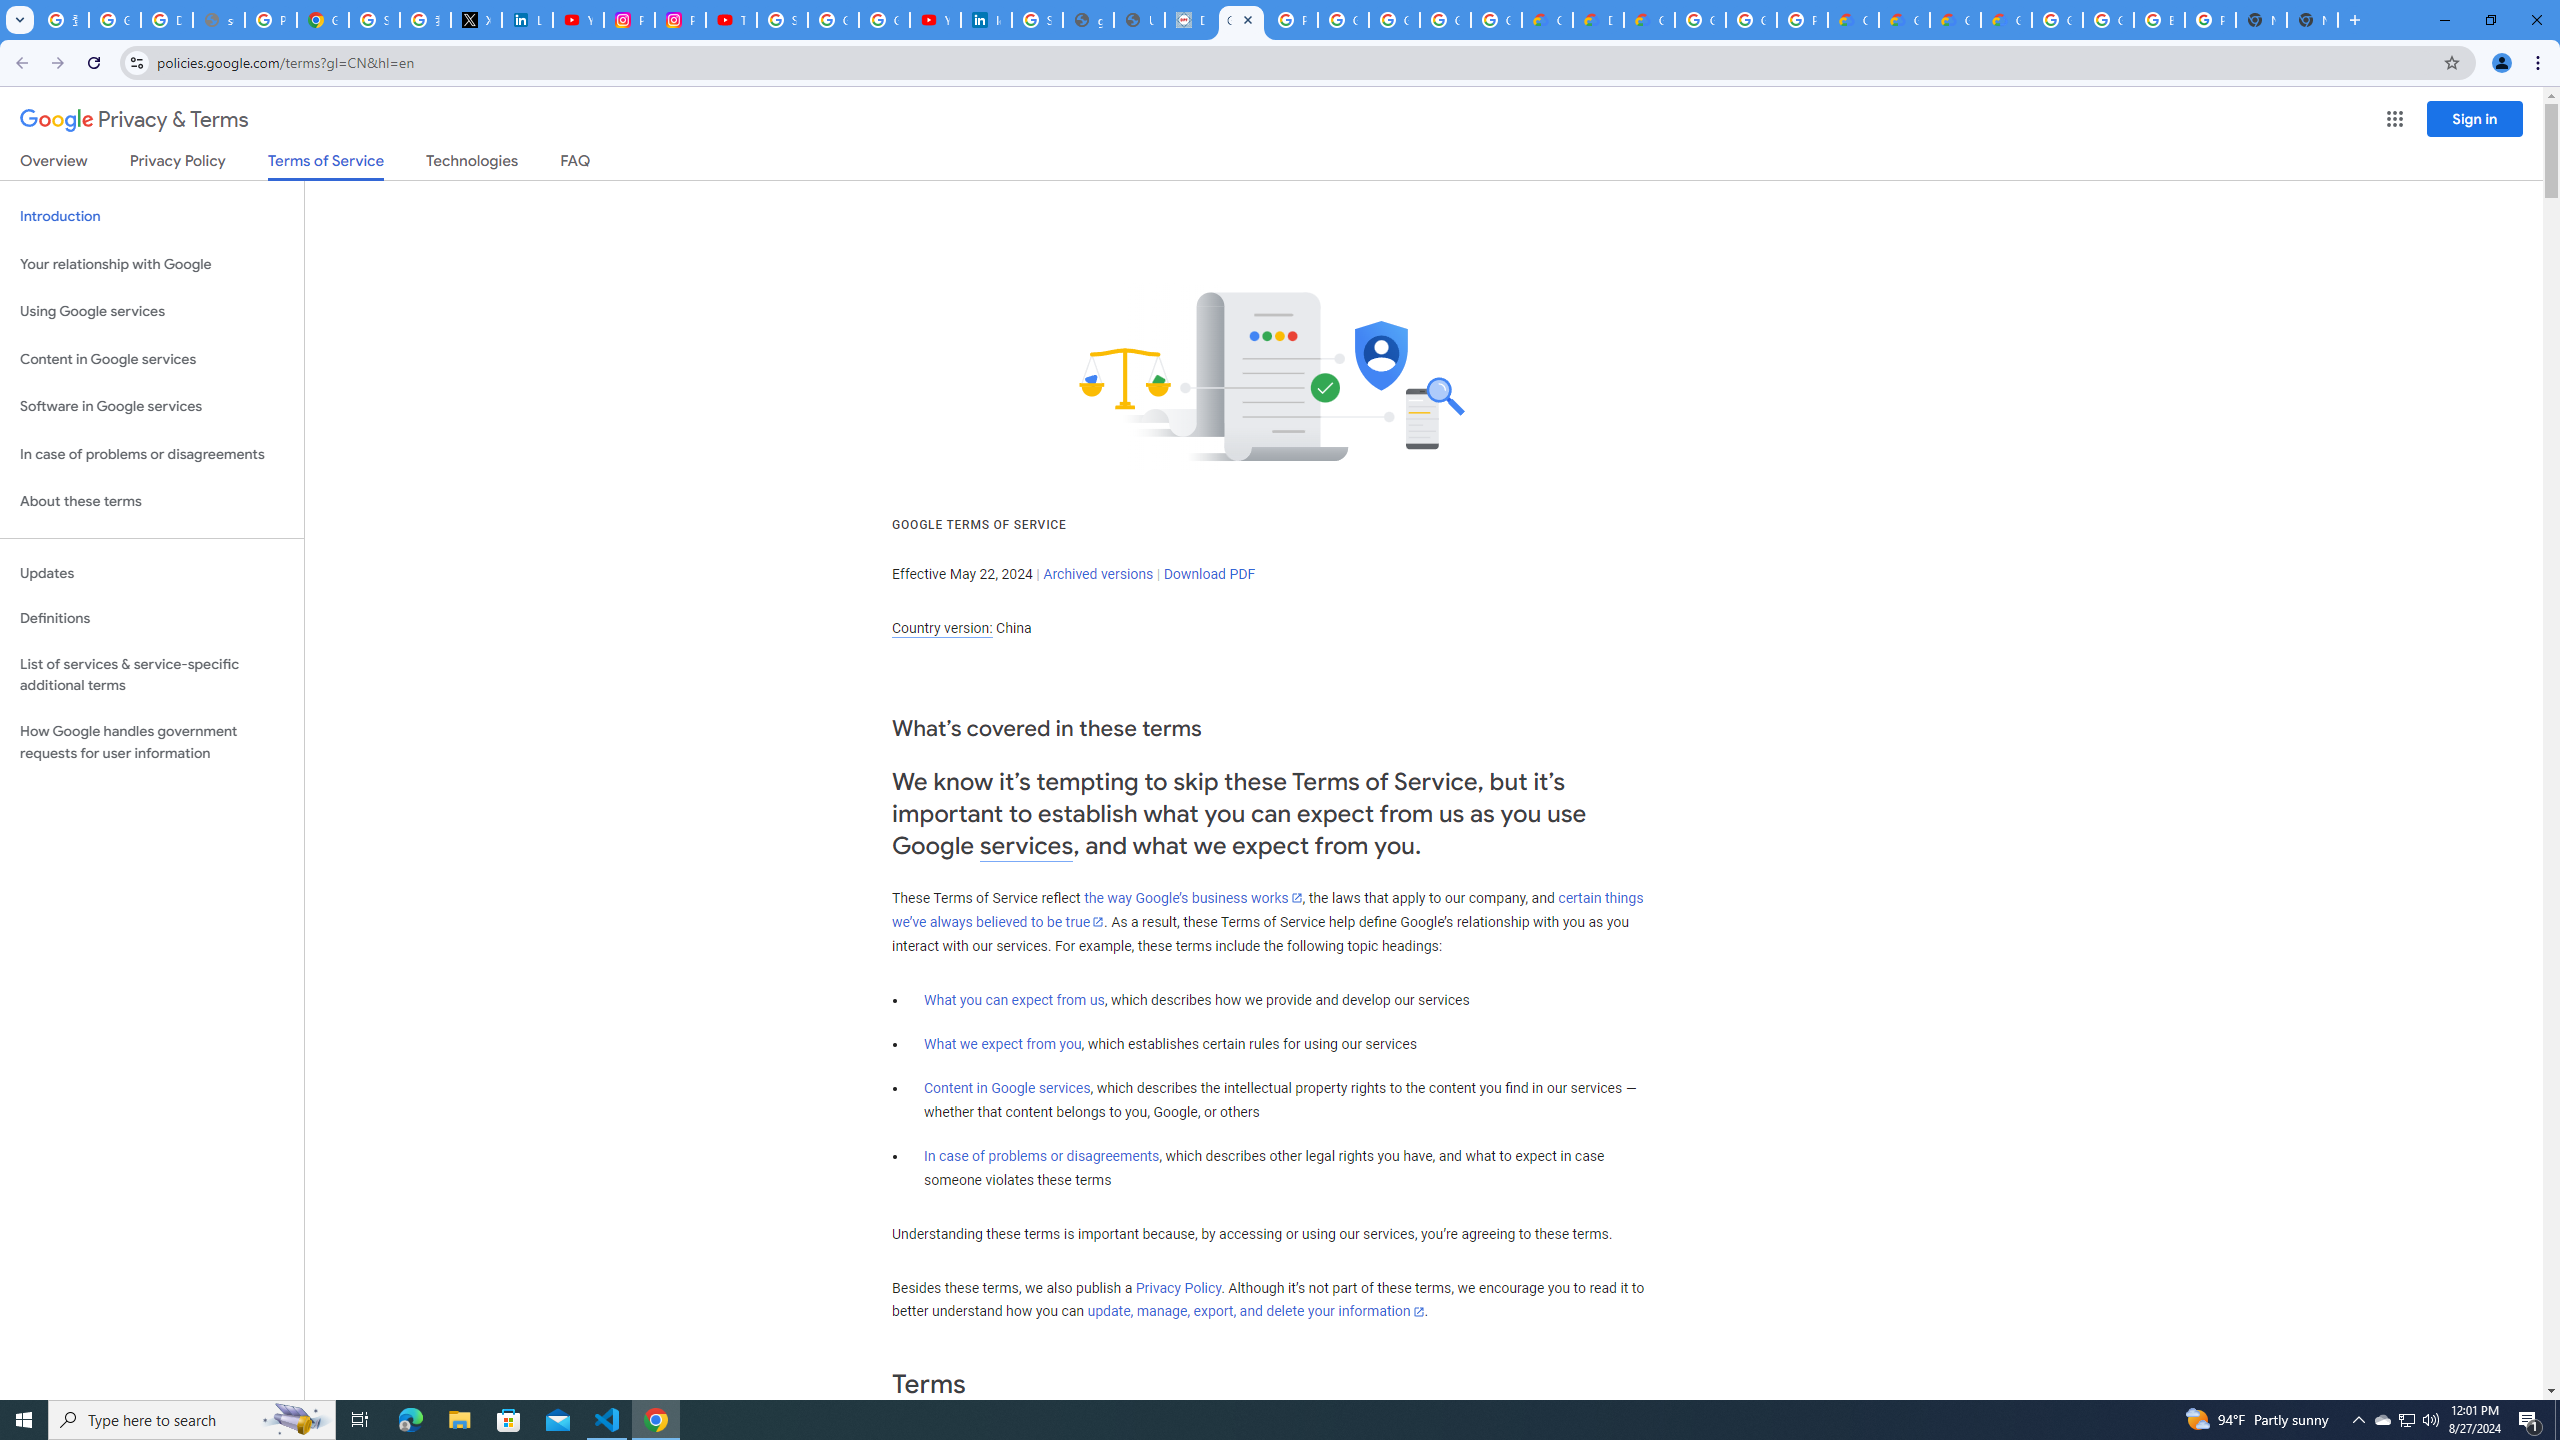  I want to click on X, so click(477, 20).